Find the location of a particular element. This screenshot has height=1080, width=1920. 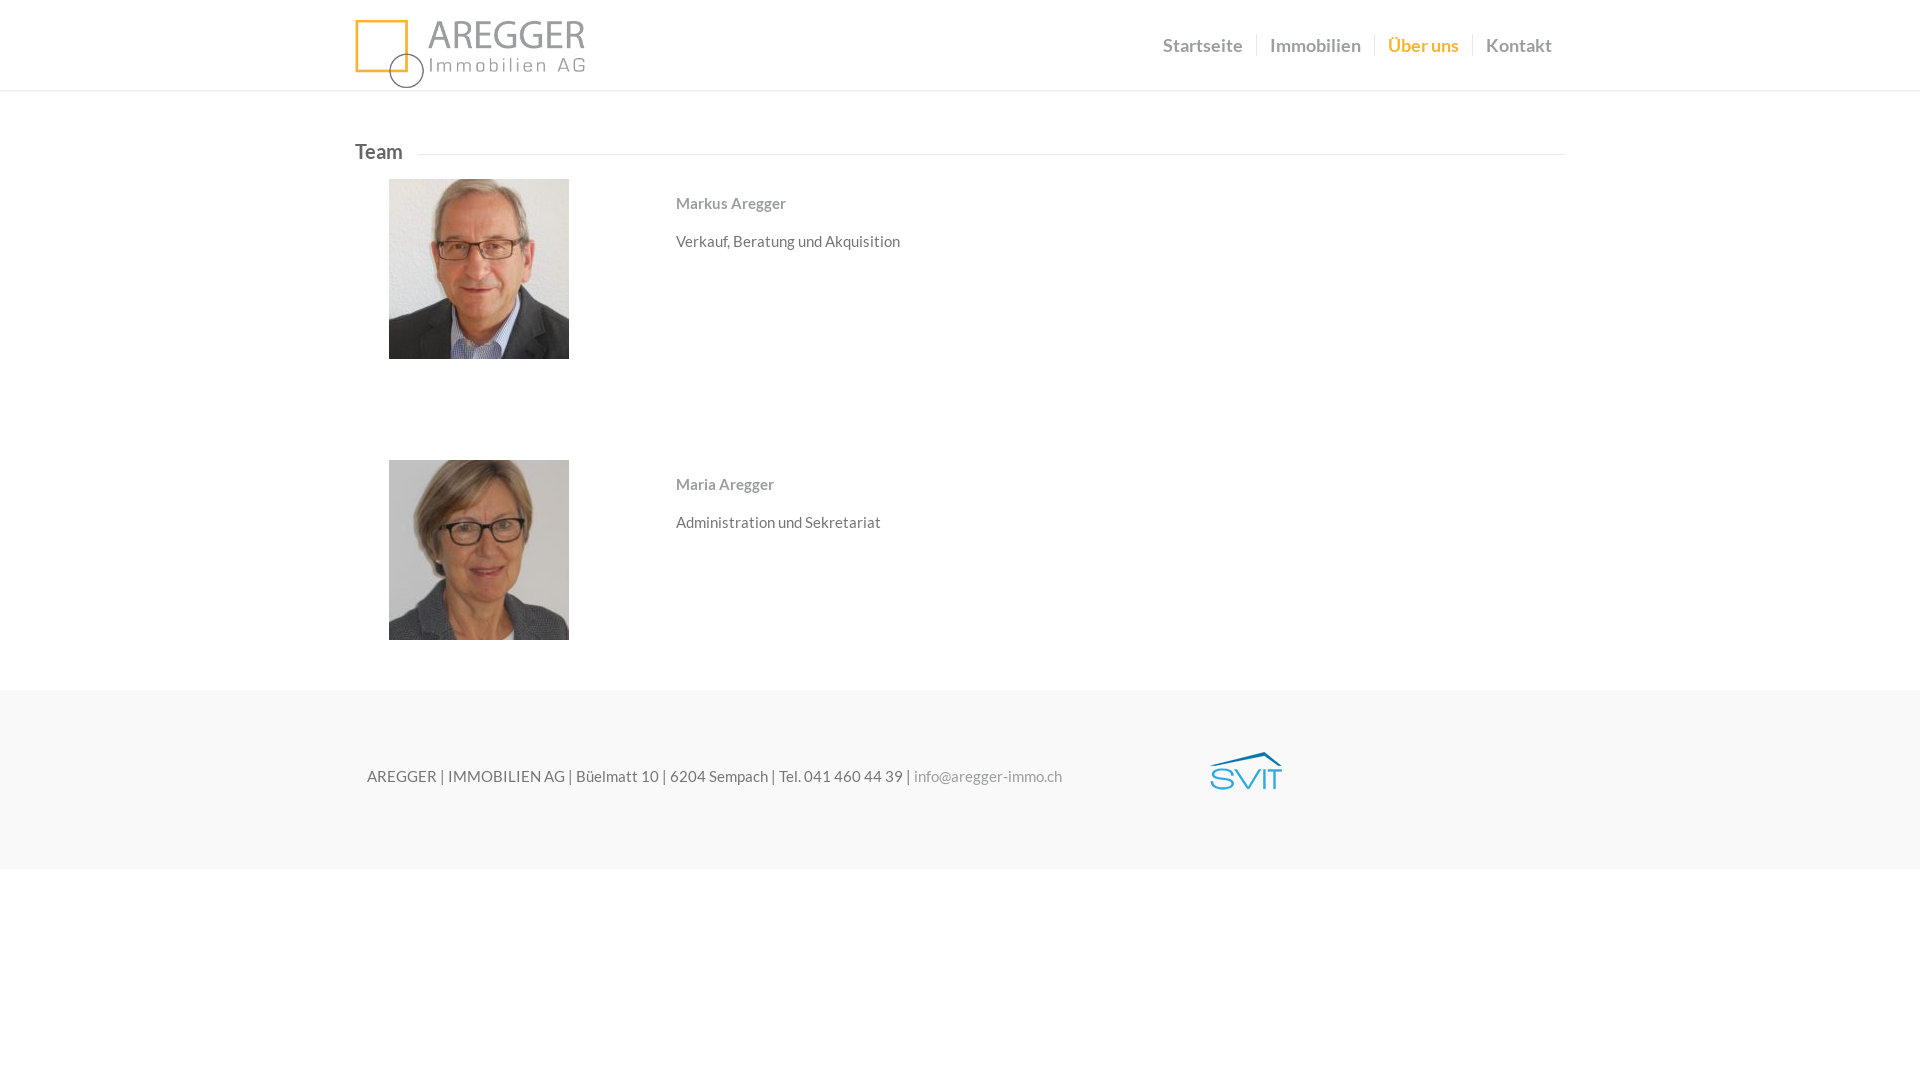

Immobilien is located at coordinates (1315, 45).